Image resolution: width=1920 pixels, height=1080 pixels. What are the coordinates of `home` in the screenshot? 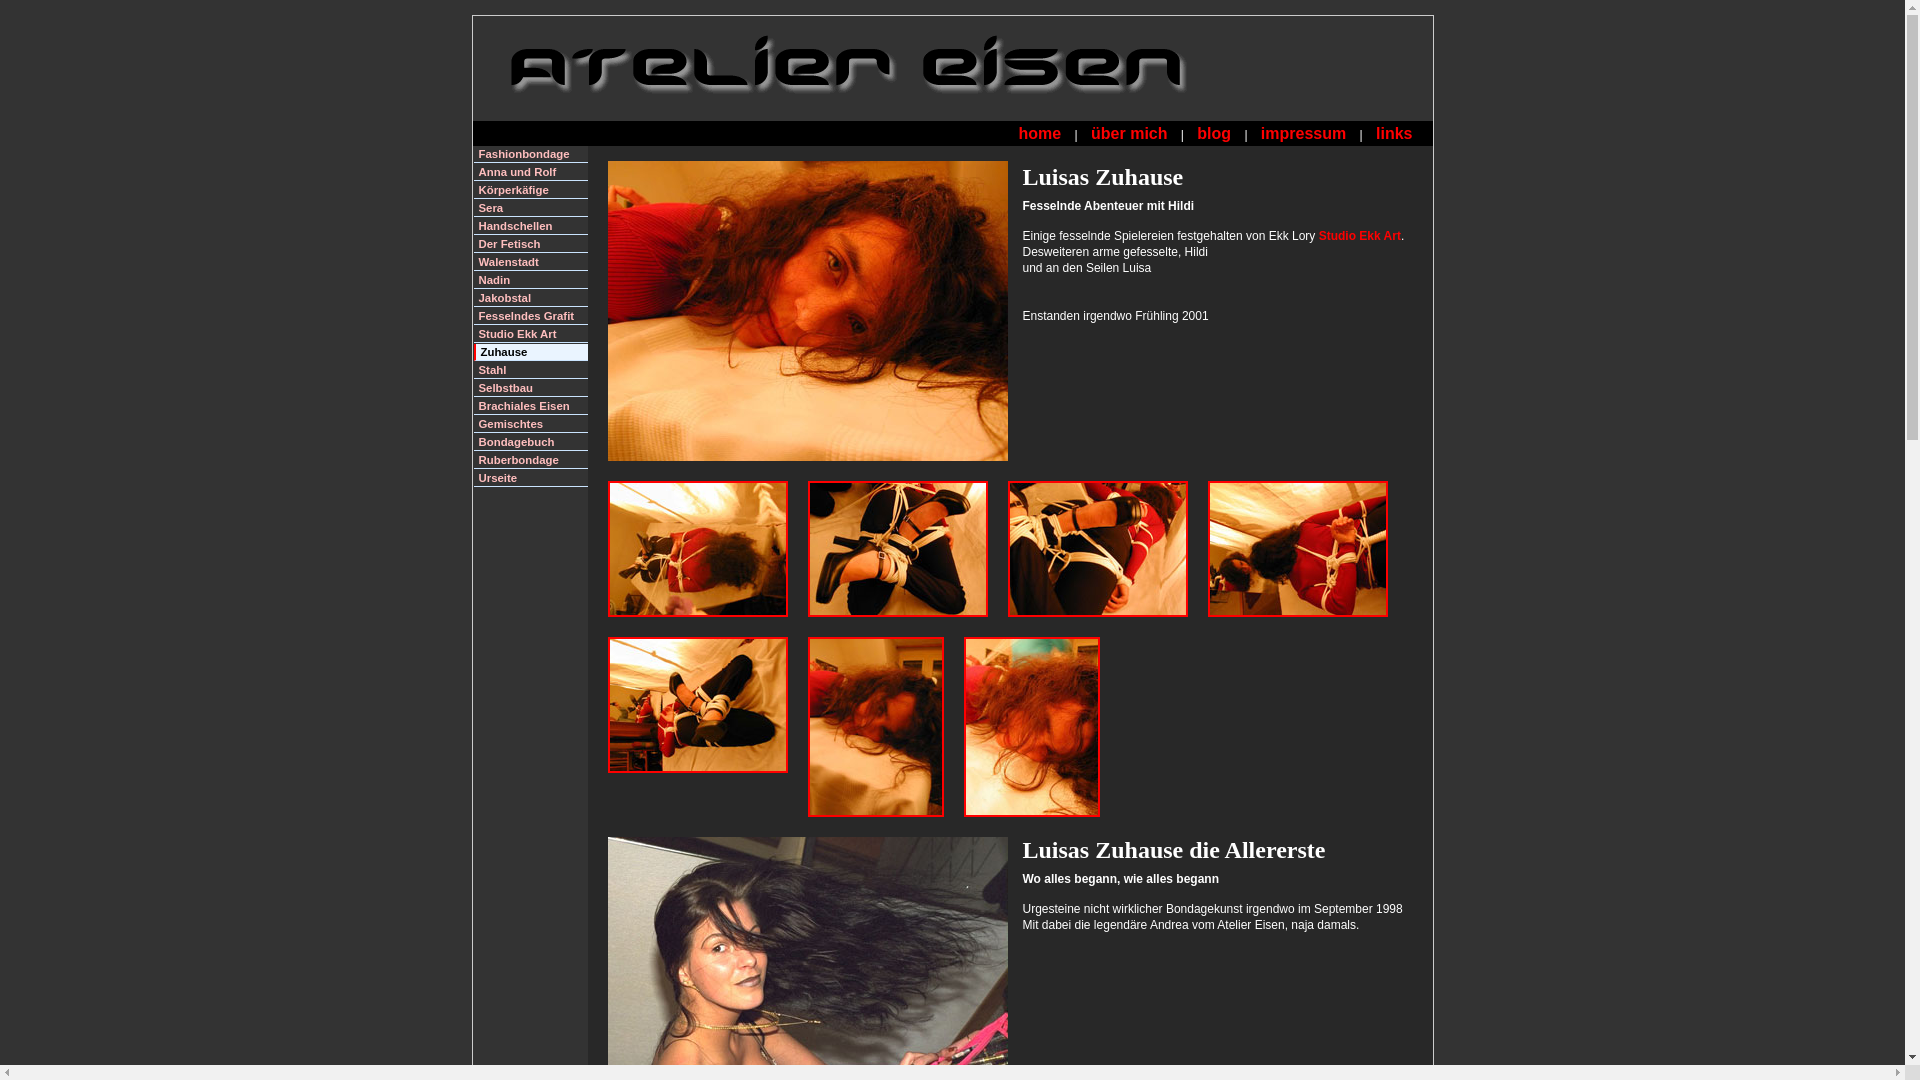 It's located at (1040, 134).